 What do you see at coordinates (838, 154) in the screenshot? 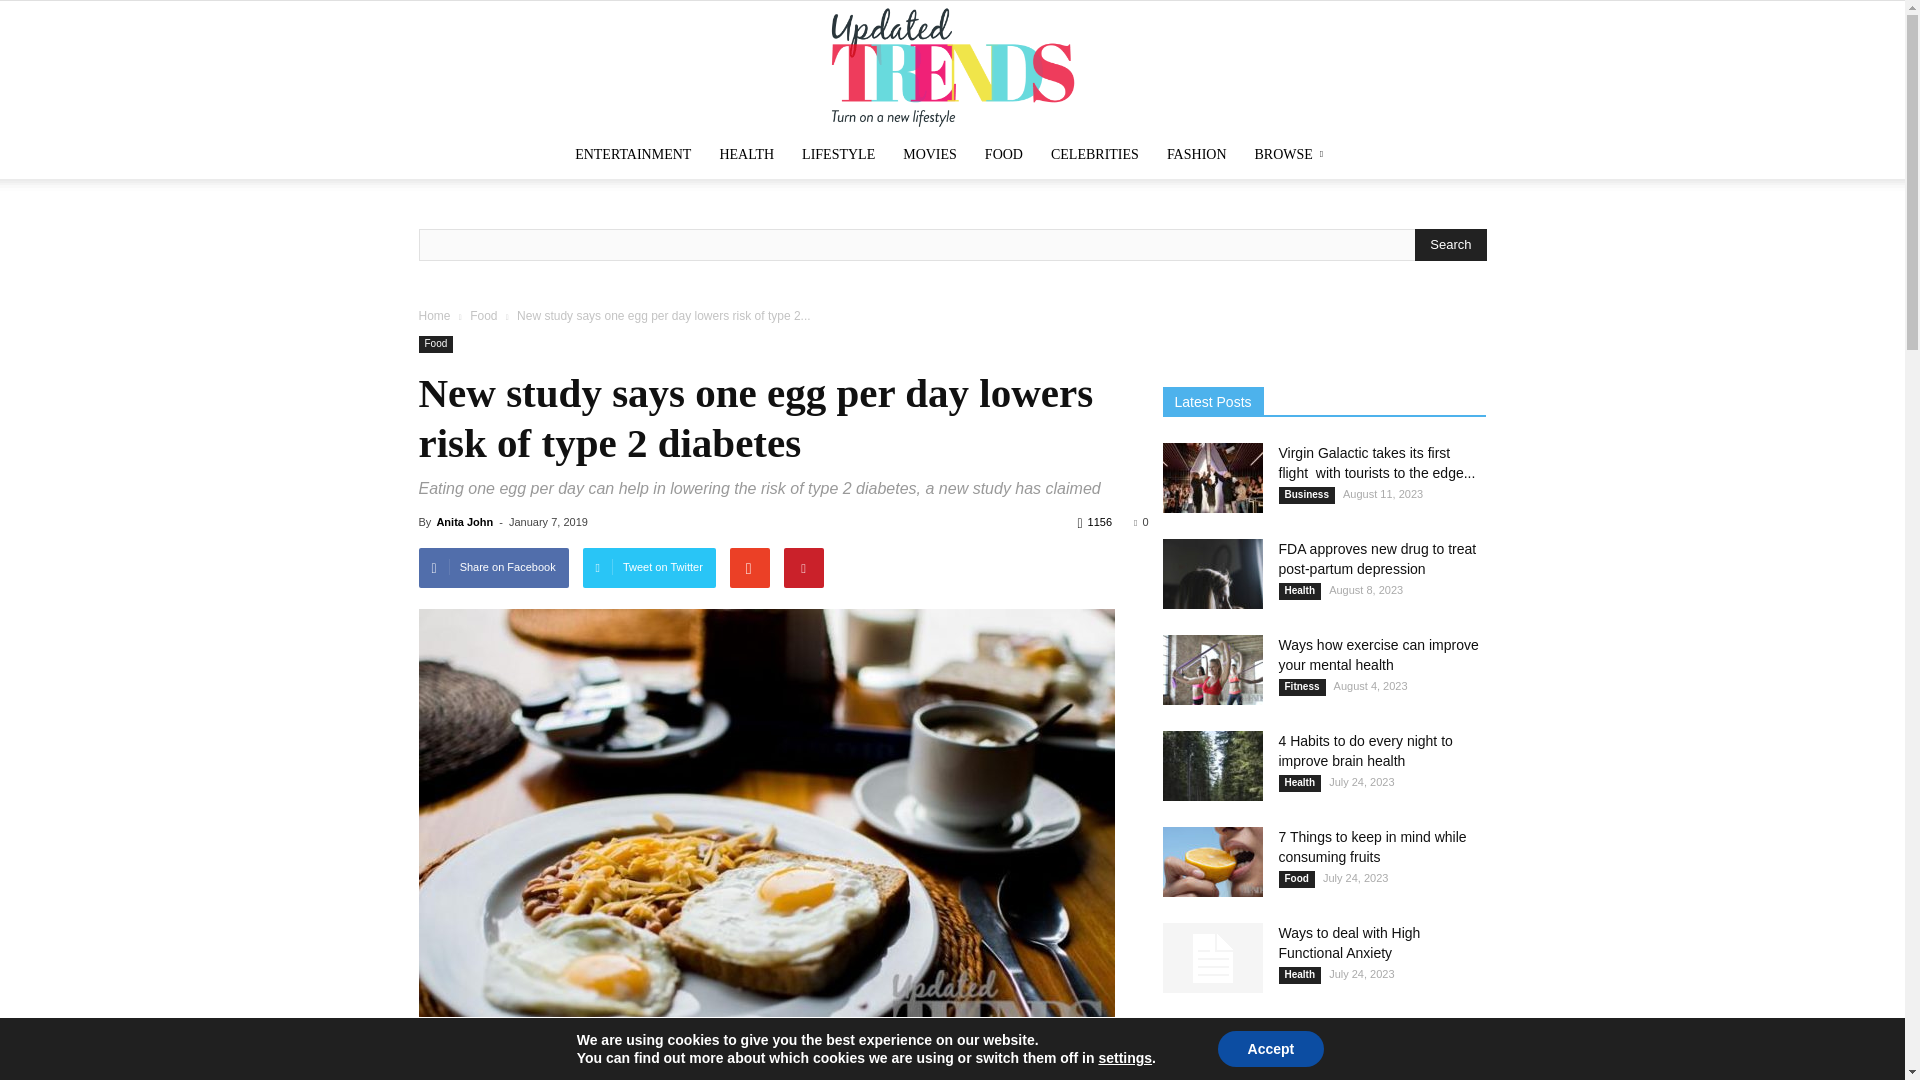
I see `LIFESTYLE` at bounding box center [838, 154].